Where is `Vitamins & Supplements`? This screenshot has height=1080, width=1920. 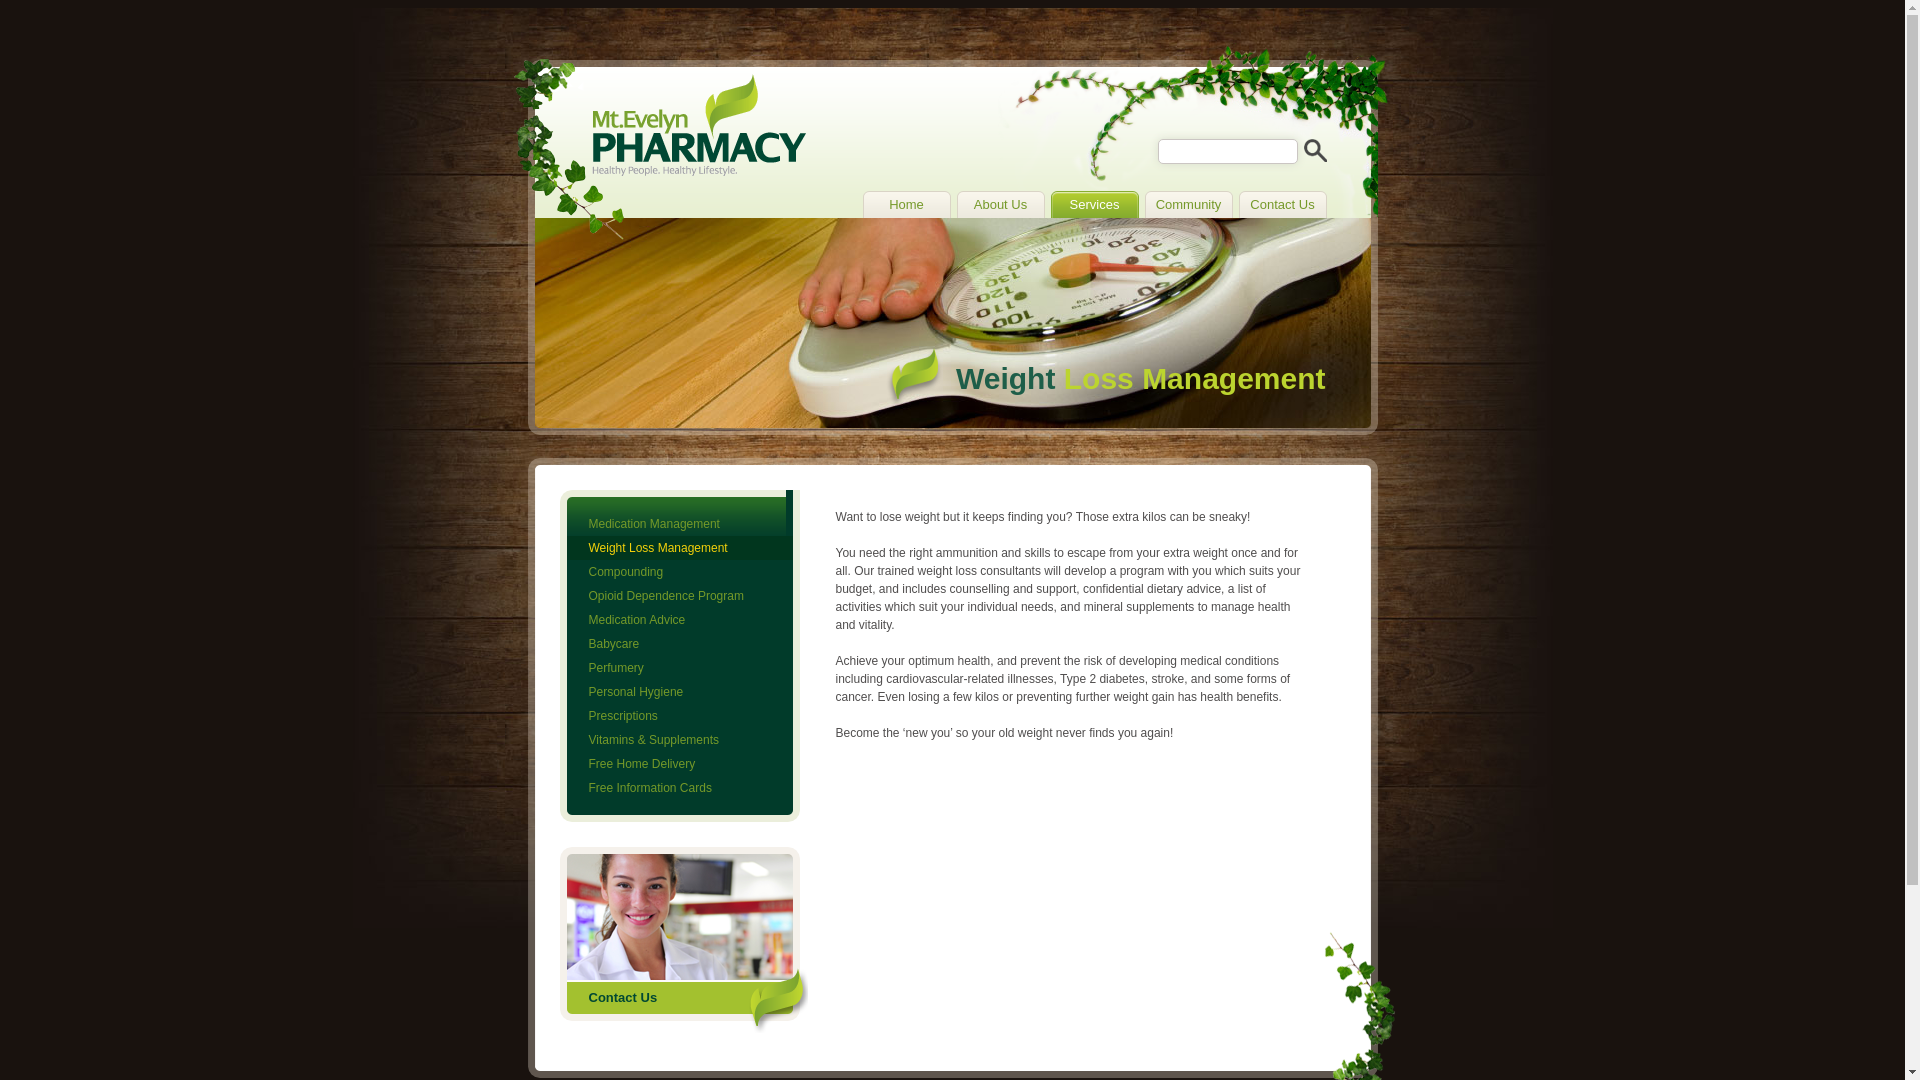 Vitamins & Supplements is located at coordinates (679, 740).